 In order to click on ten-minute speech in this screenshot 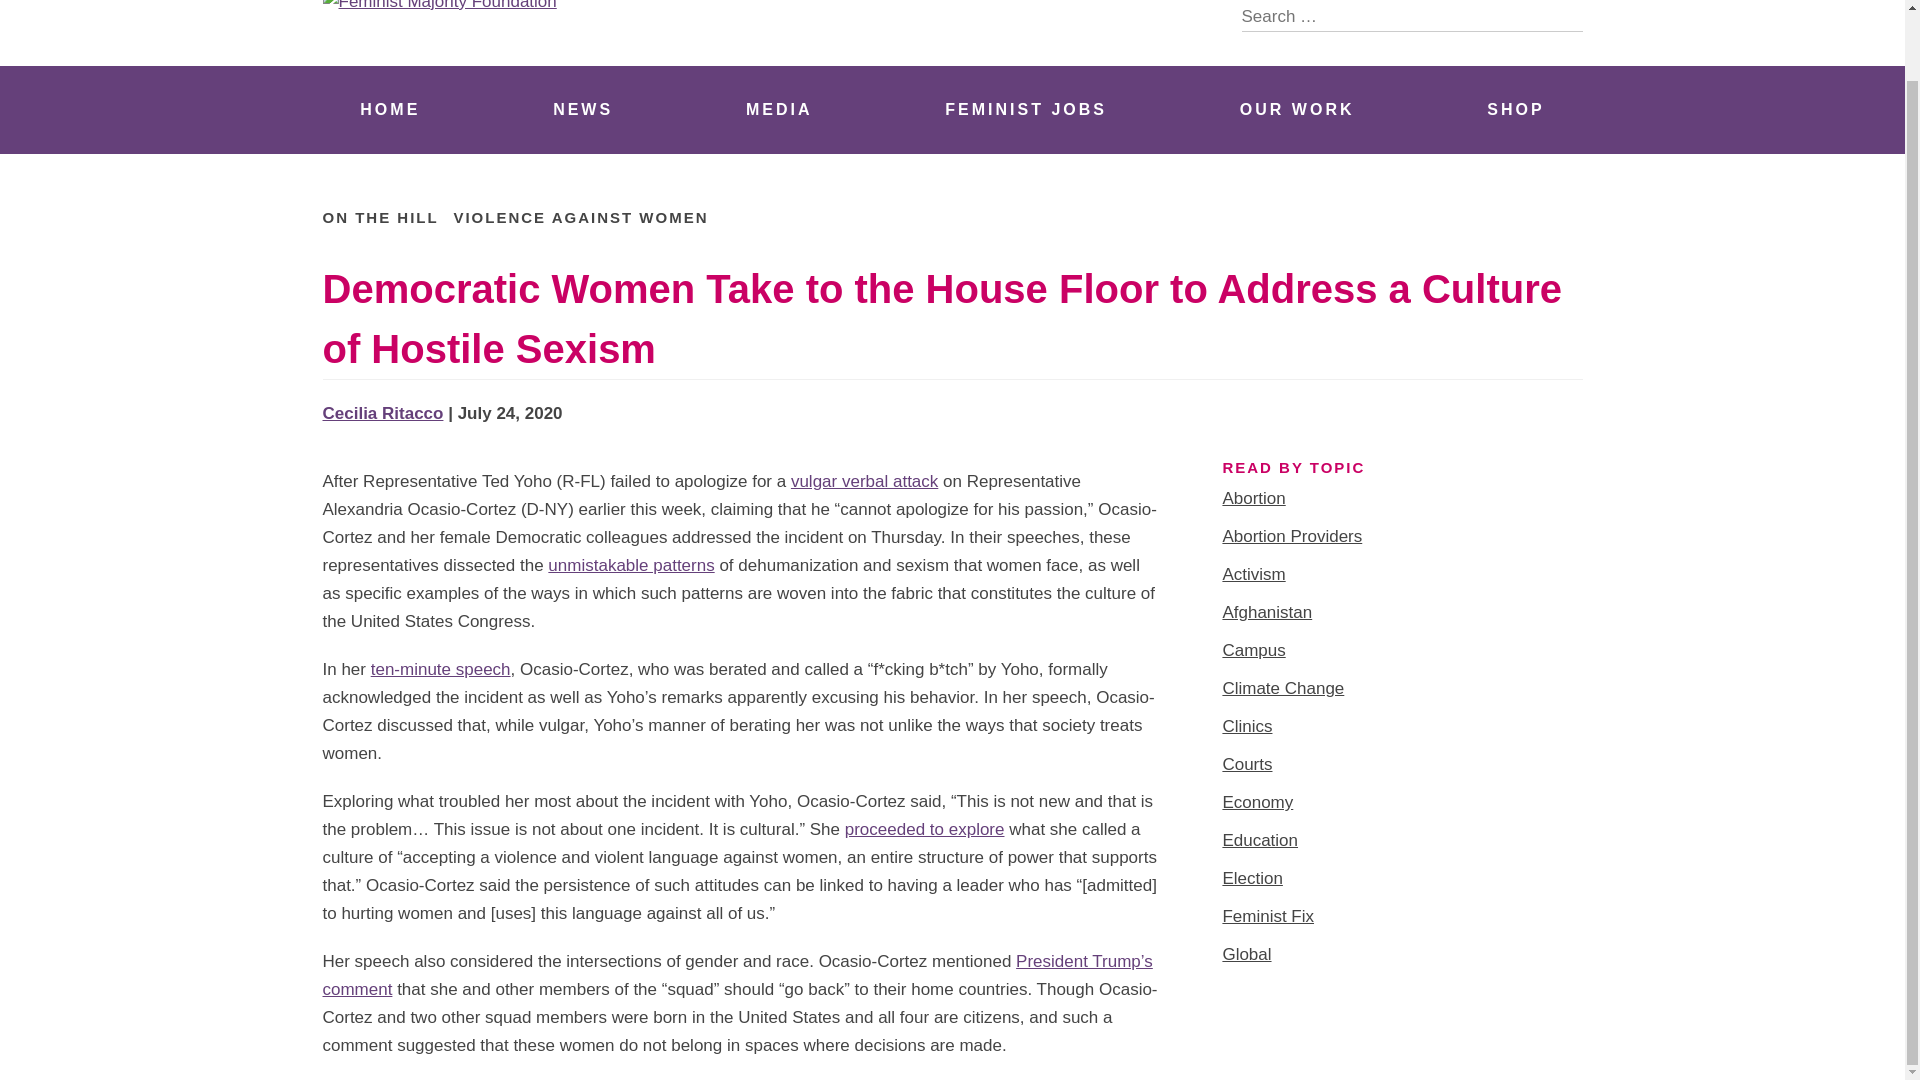, I will do `click(440, 669)`.